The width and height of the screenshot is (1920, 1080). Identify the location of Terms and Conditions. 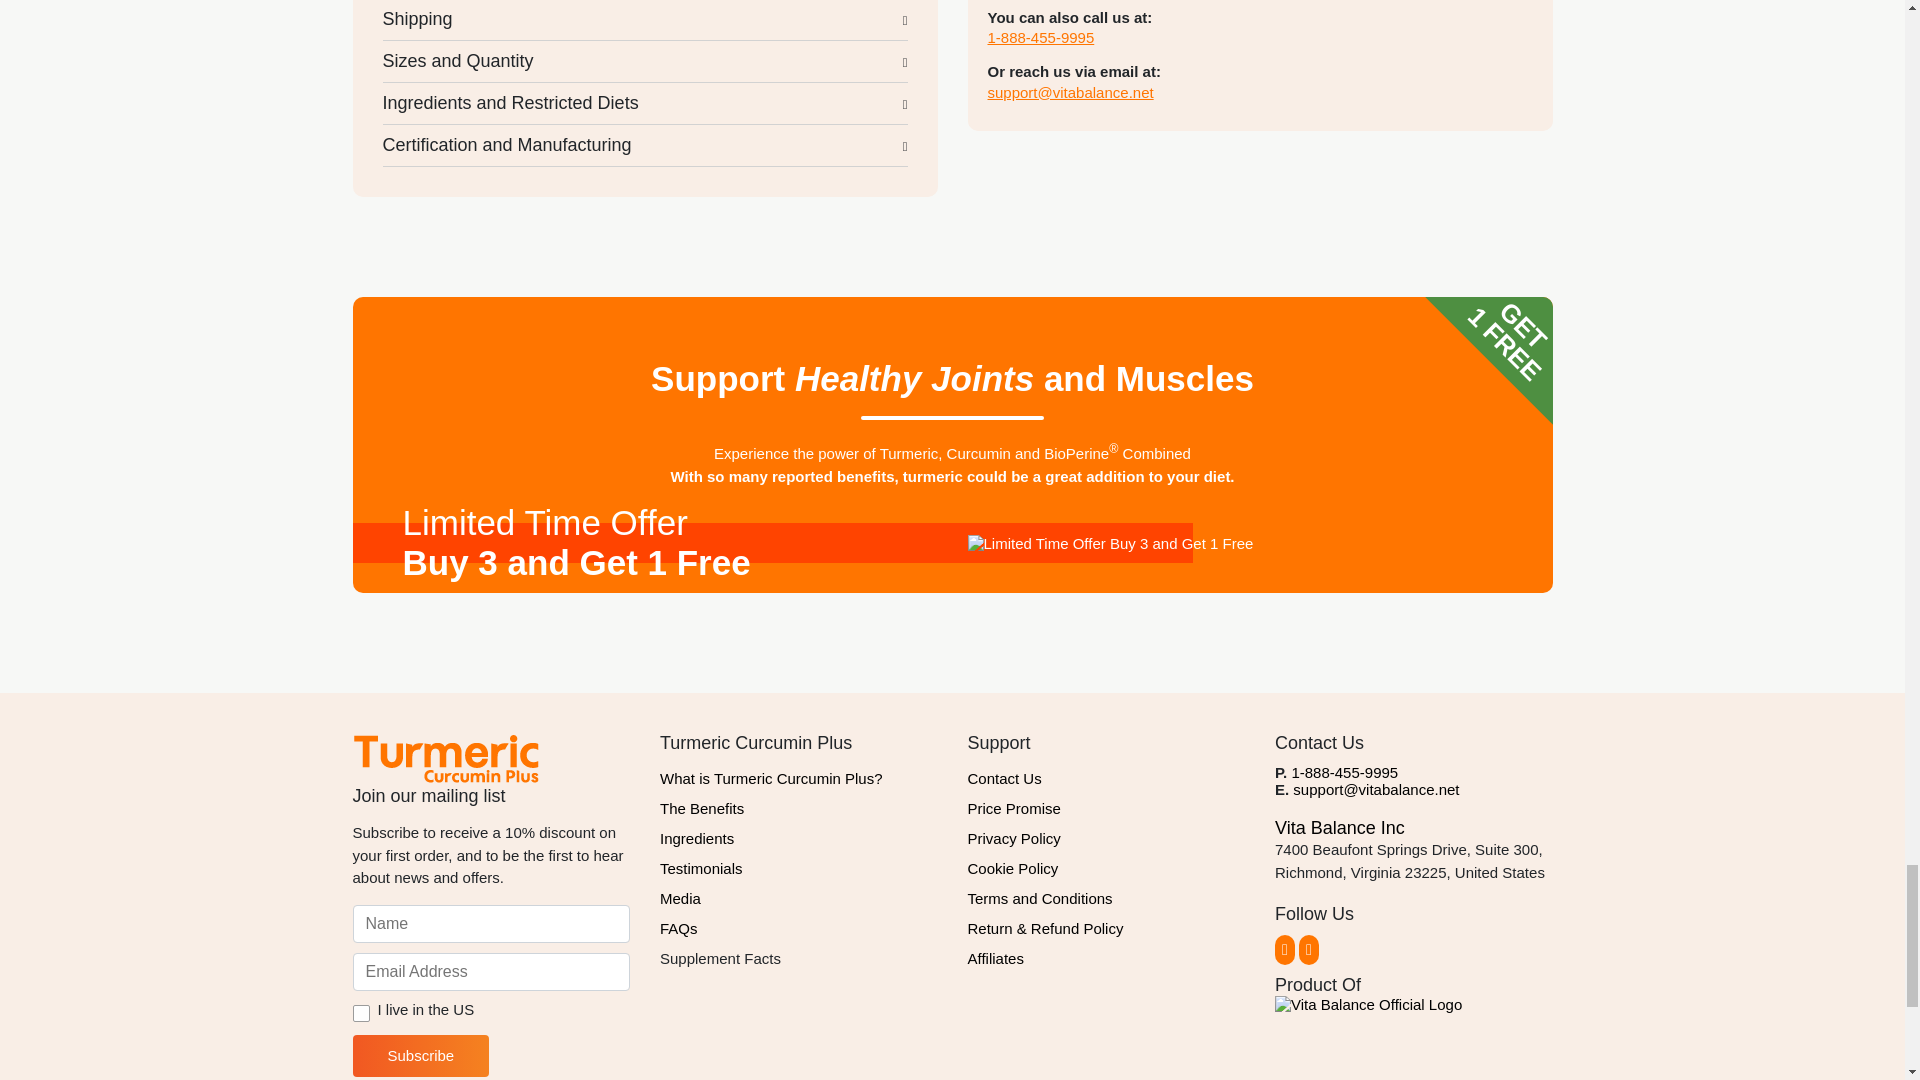
(1106, 898).